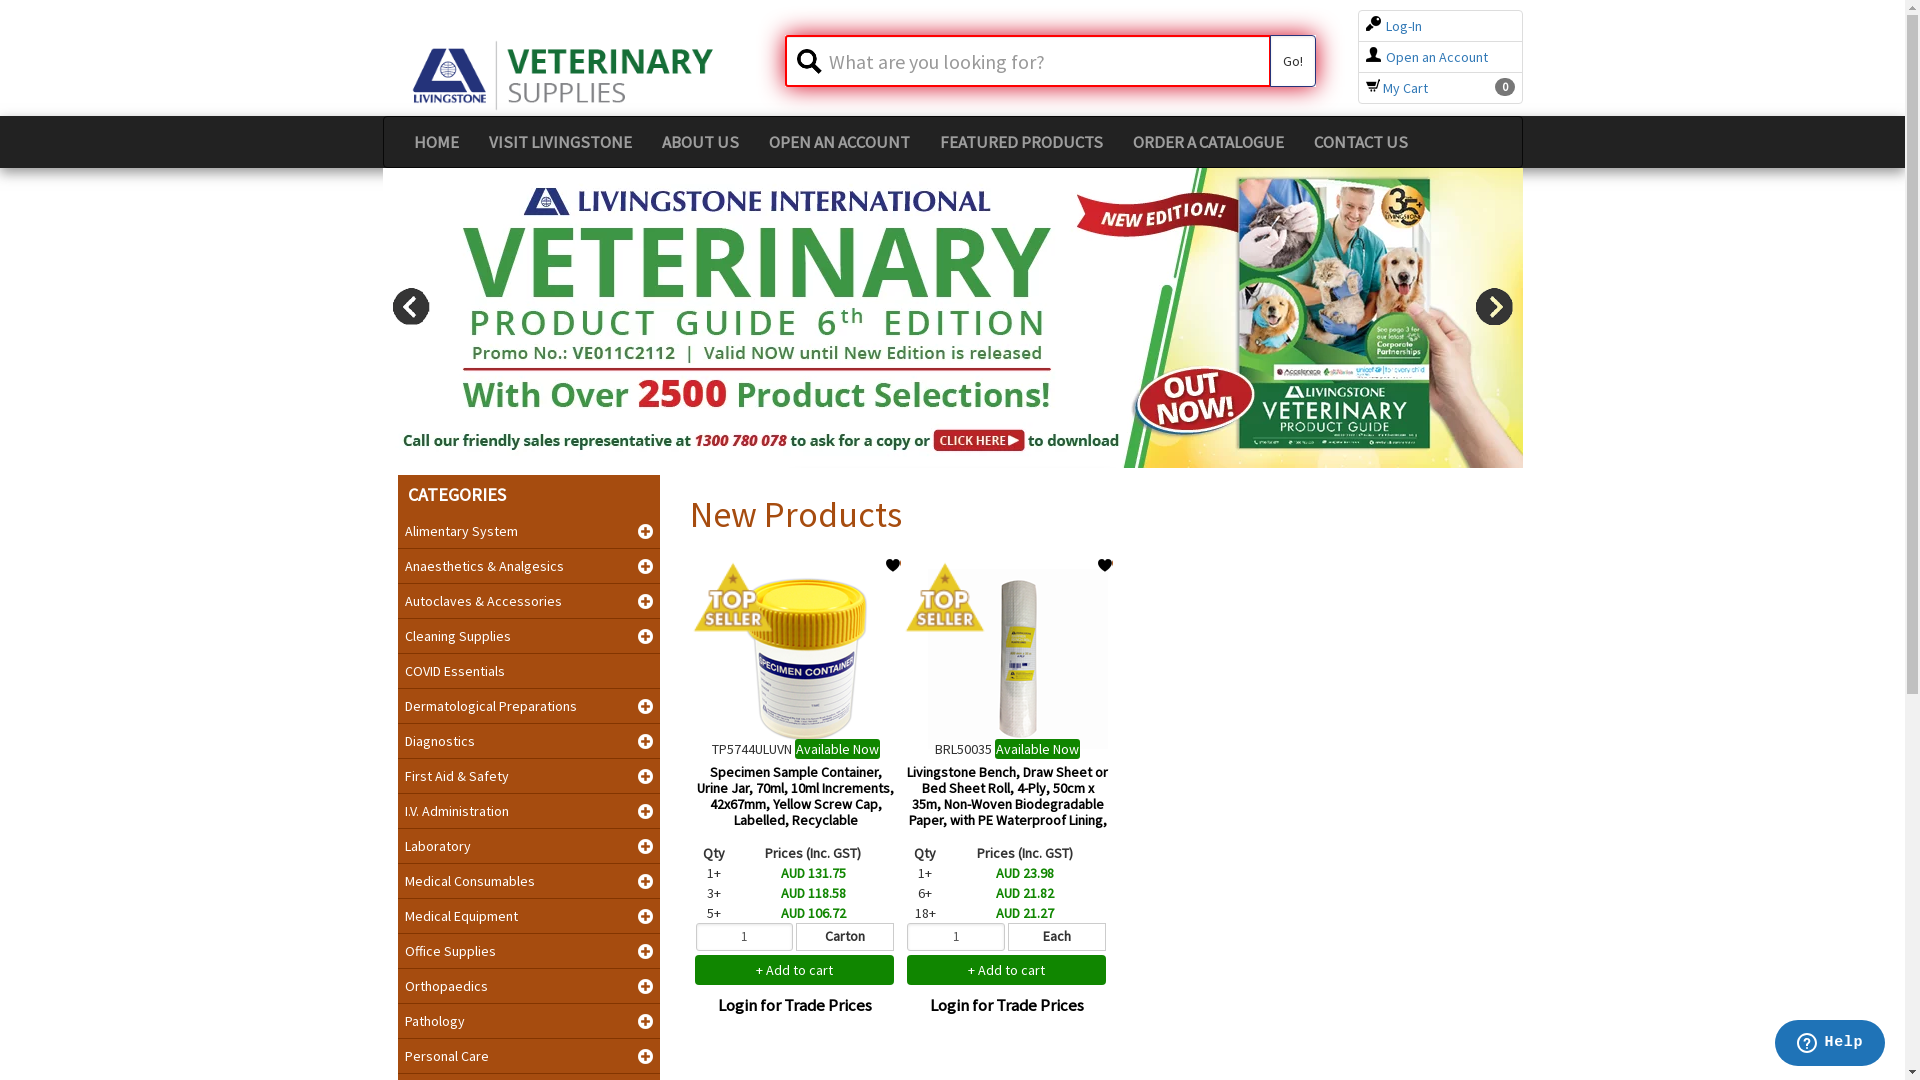 The image size is (1920, 1080). What do you see at coordinates (840, 142) in the screenshot?
I see `OPEN AN ACCOUNT` at bounding box center [840, 142].